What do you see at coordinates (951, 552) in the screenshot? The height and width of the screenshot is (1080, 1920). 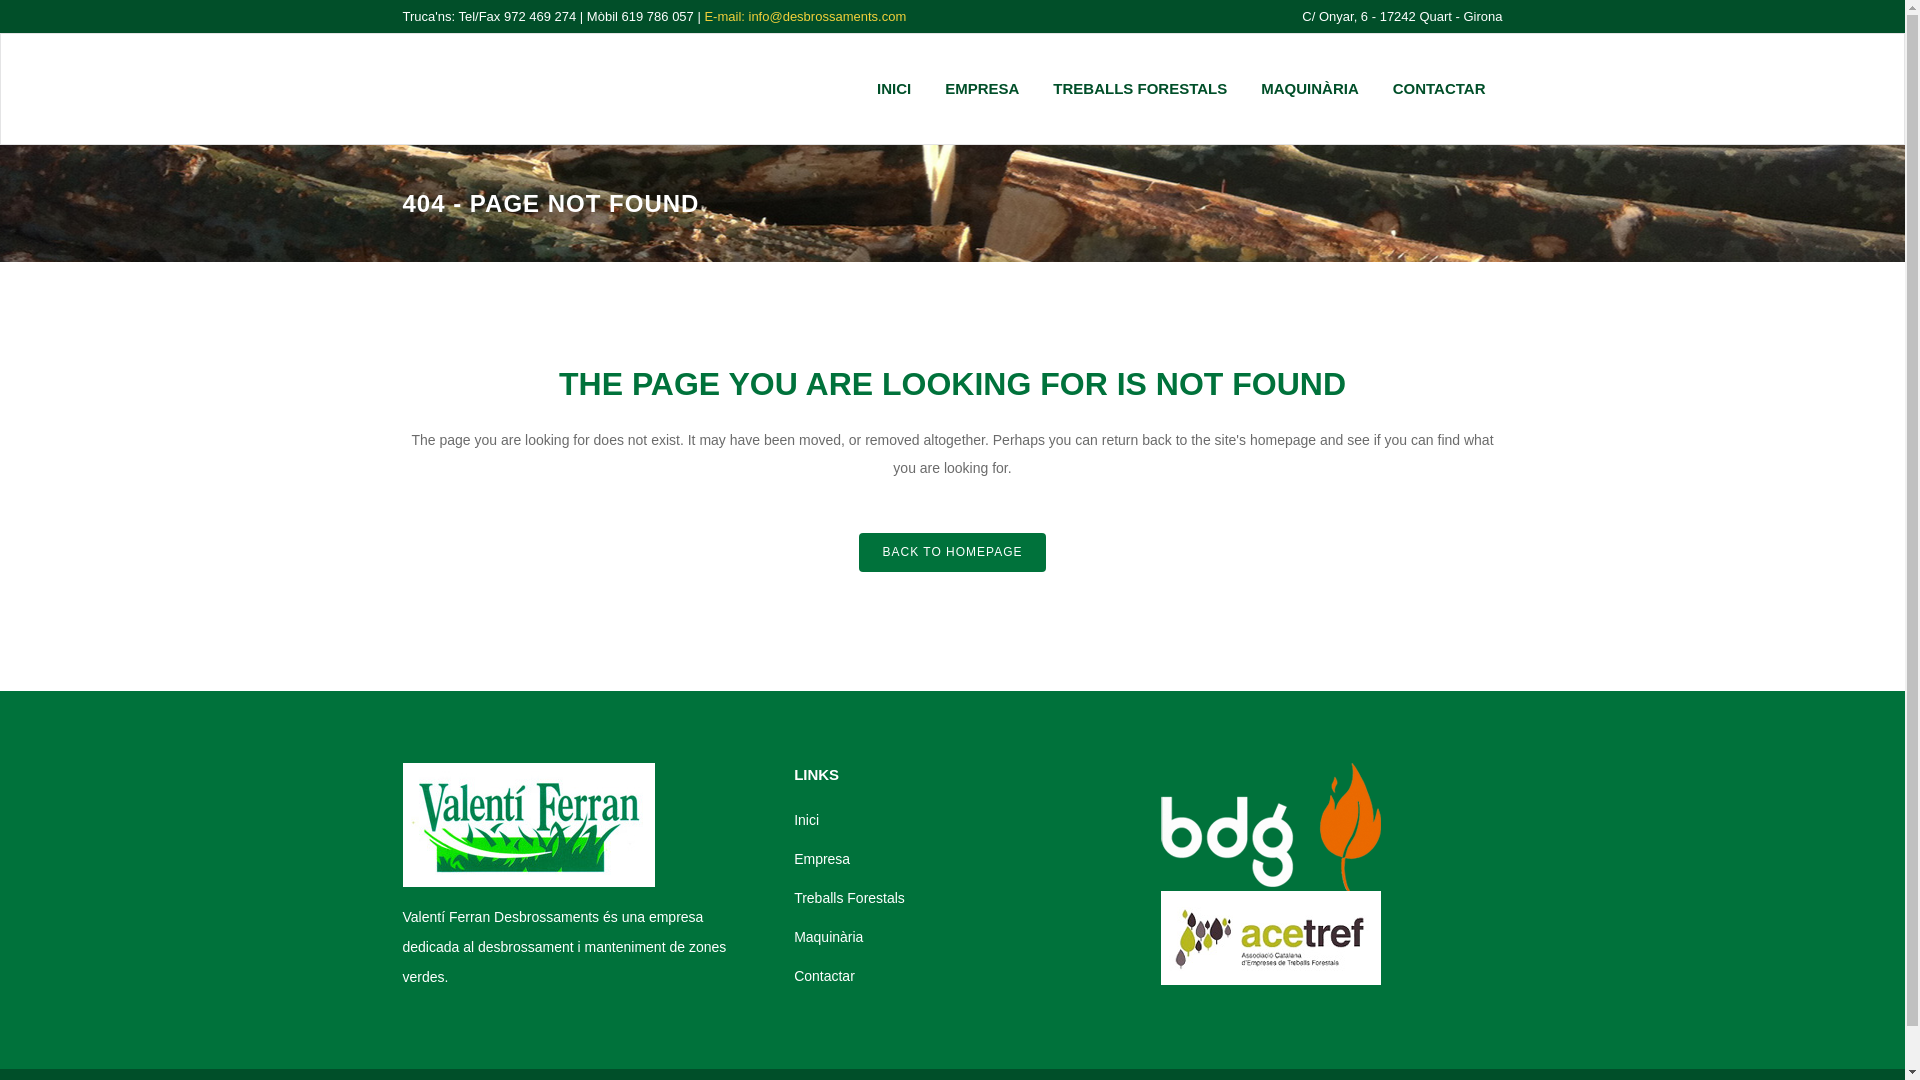 I see `BACK TO HOMEPAGE` at bounding box center [951, 552].